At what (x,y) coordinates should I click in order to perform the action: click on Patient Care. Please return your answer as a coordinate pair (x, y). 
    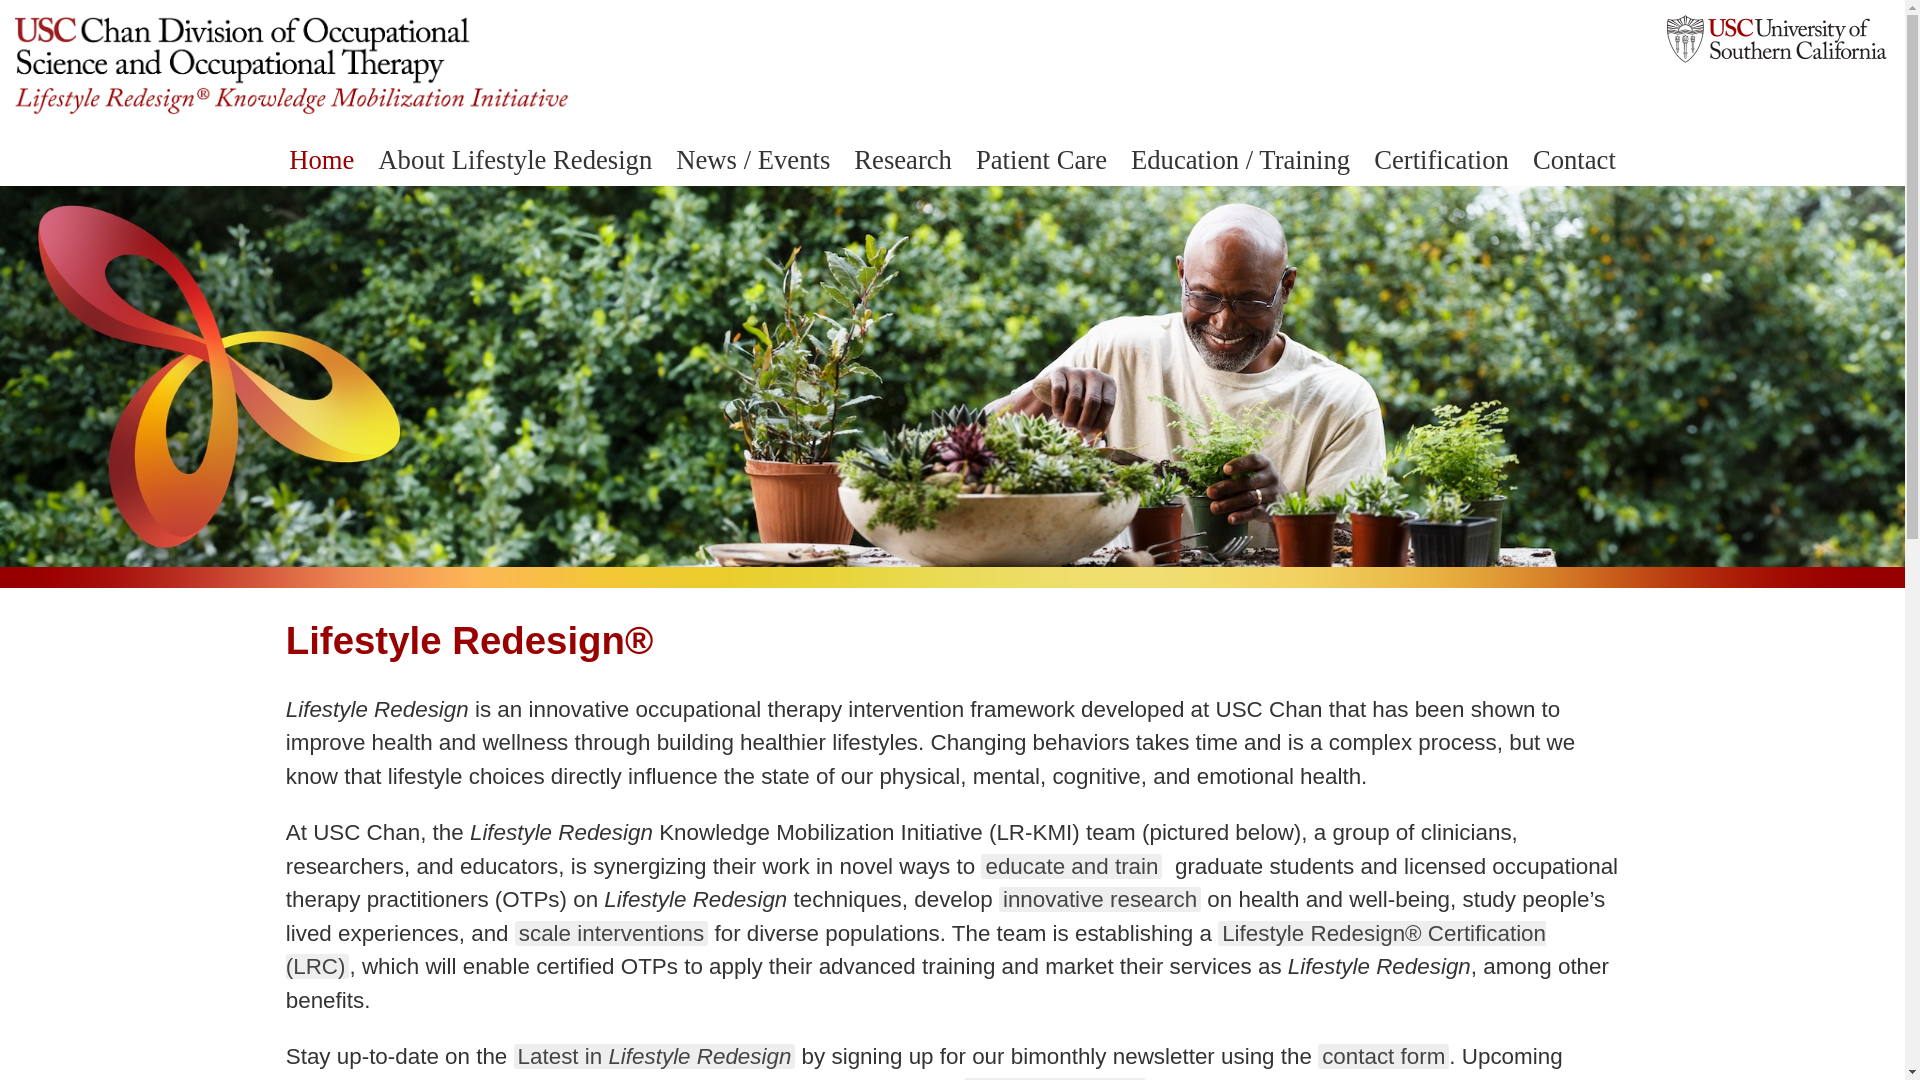
    Looking at the image, I should click on (1041, 160).